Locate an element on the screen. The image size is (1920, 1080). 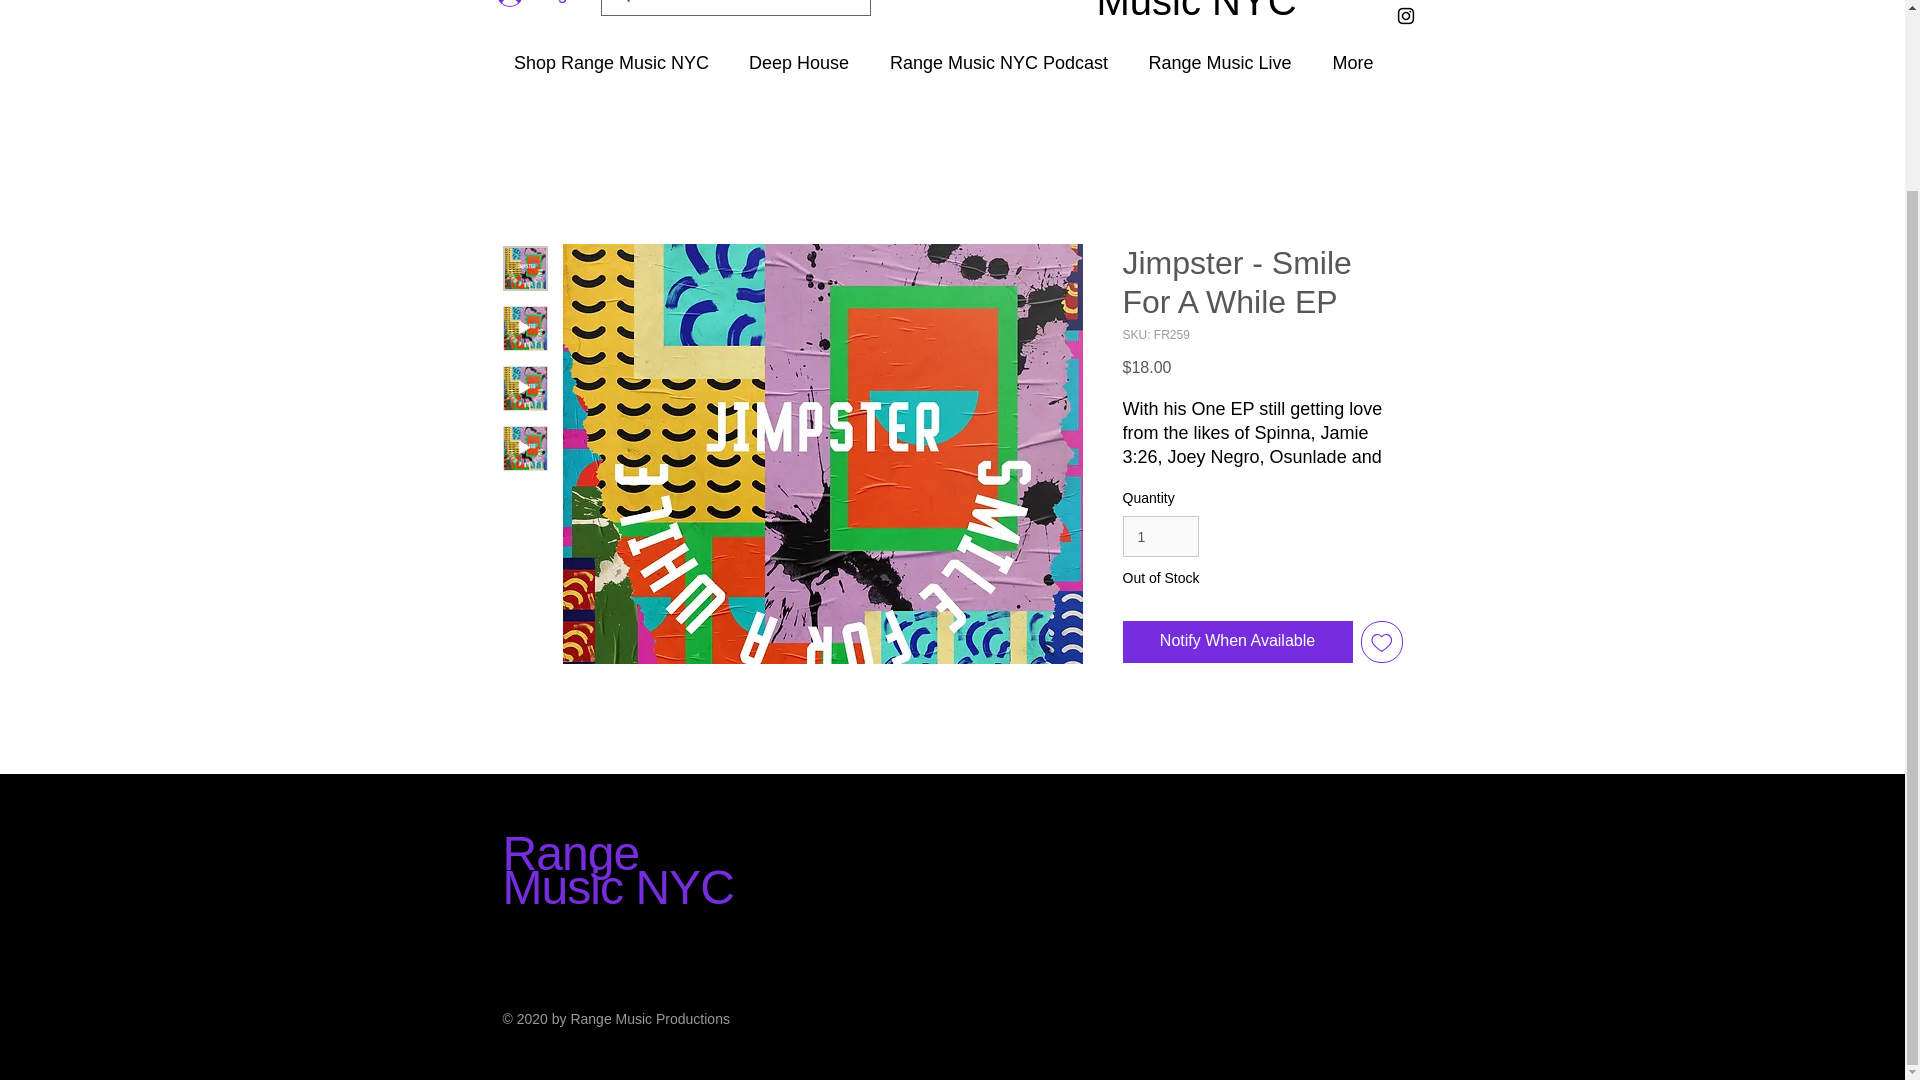
1 is located at coordinates (1160, 536).